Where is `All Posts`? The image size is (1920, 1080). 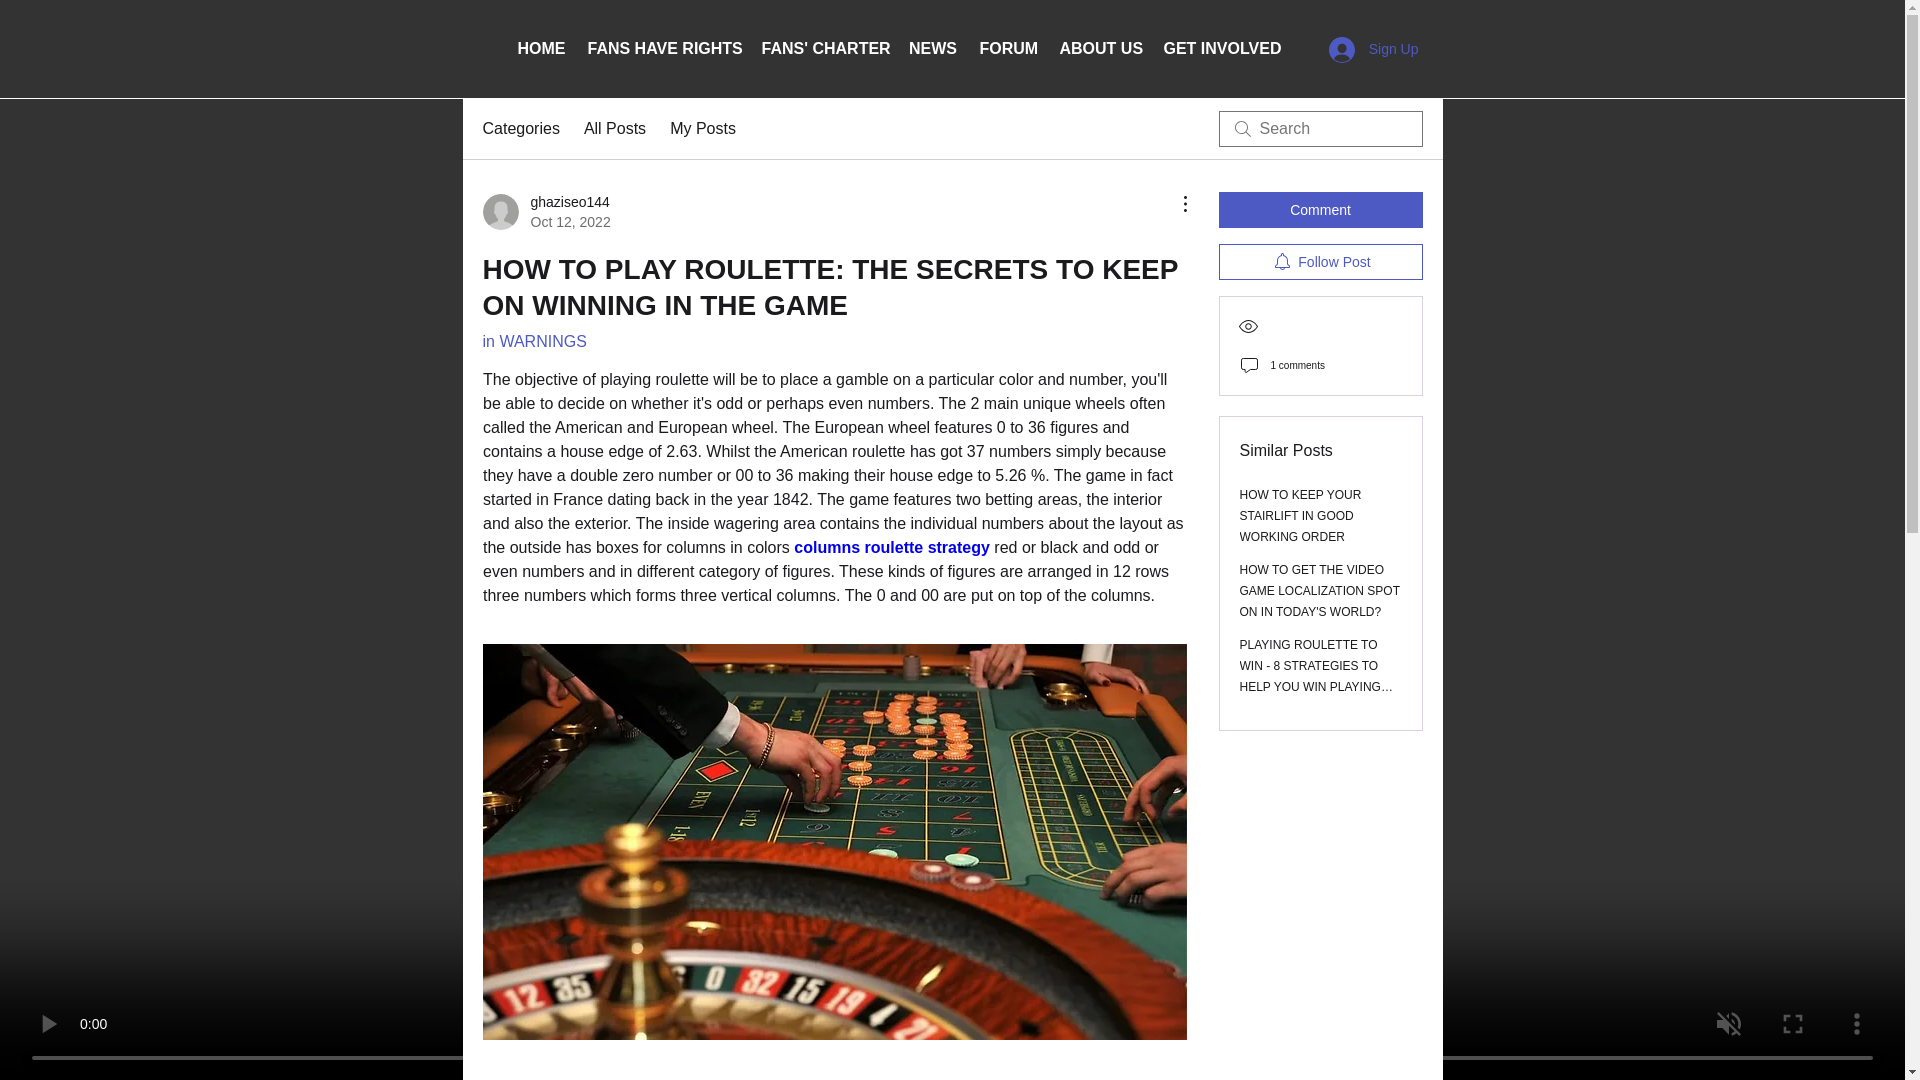
All Posts is located at coordinates (614, 128).